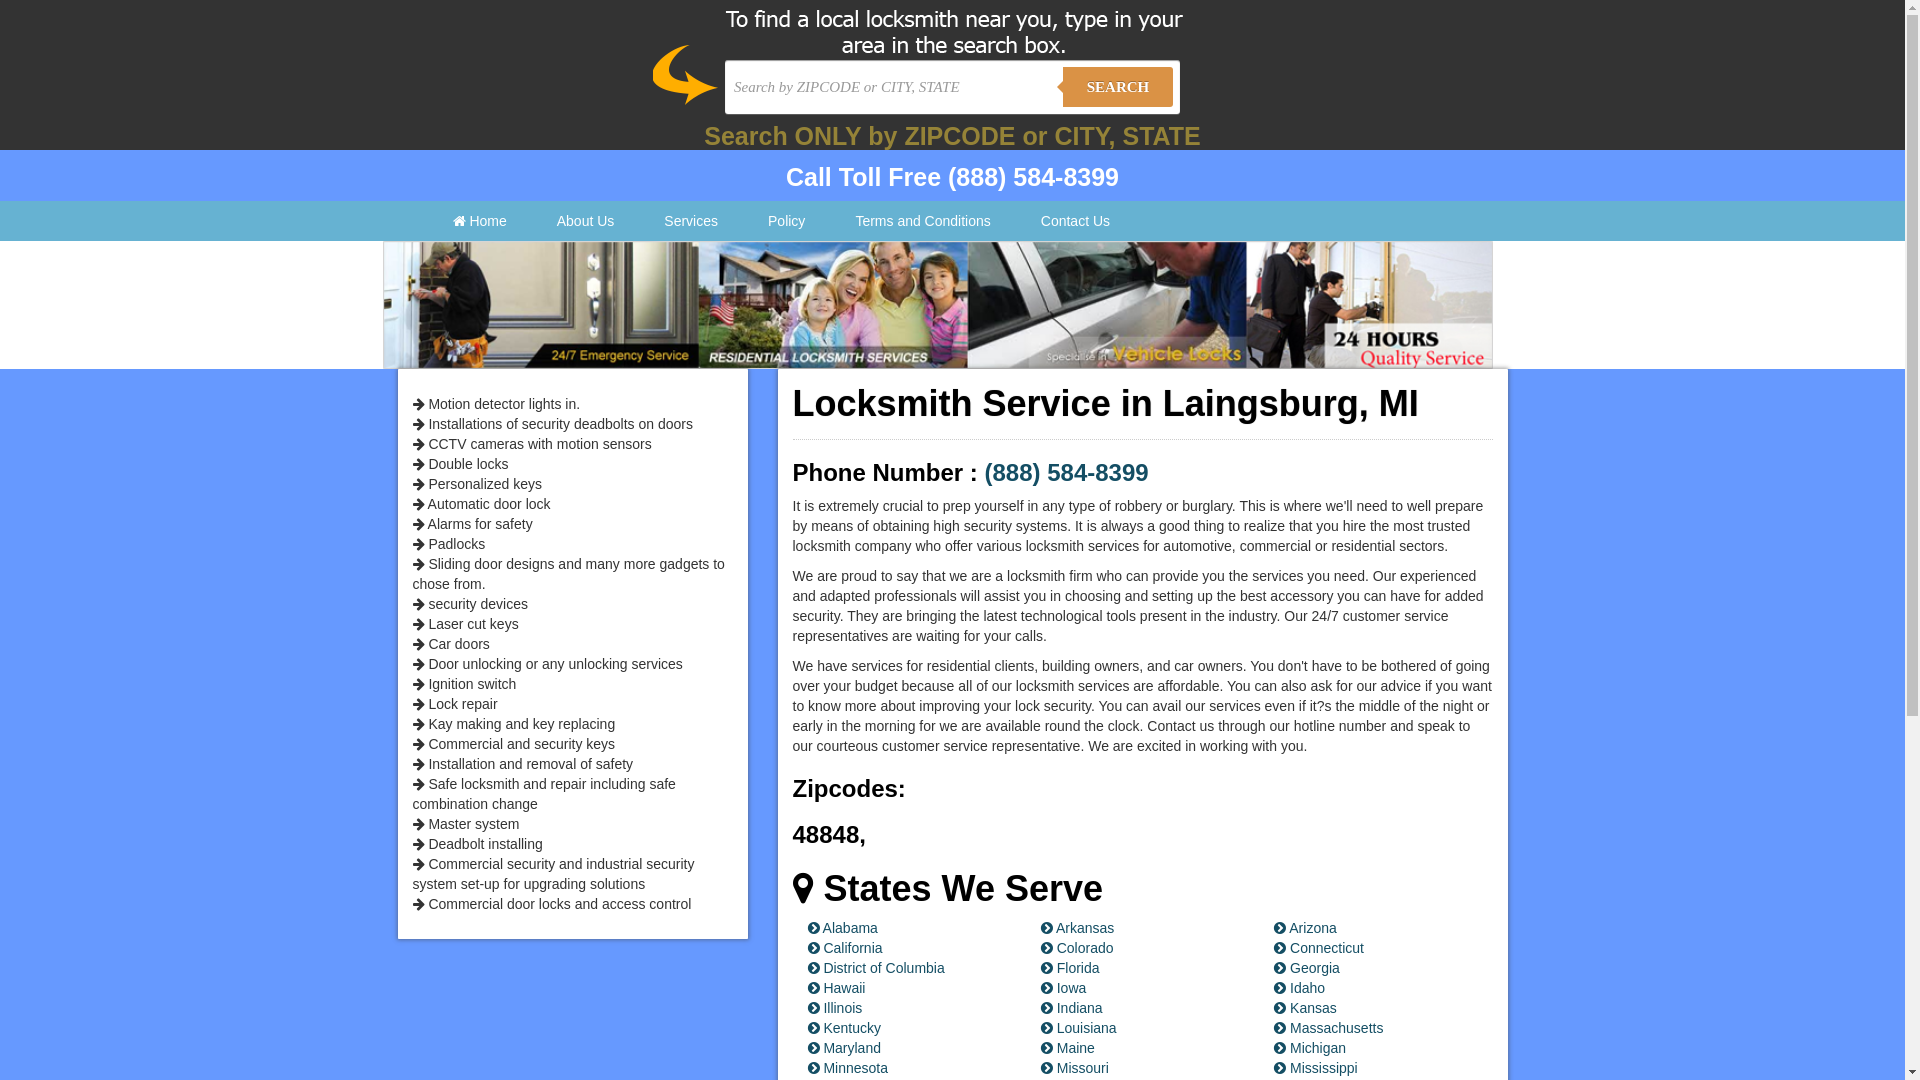 Image resolution: width=1920 pixels, height=1080 pixels. I want to click on (888) 584-8399, so click(1067, 472).